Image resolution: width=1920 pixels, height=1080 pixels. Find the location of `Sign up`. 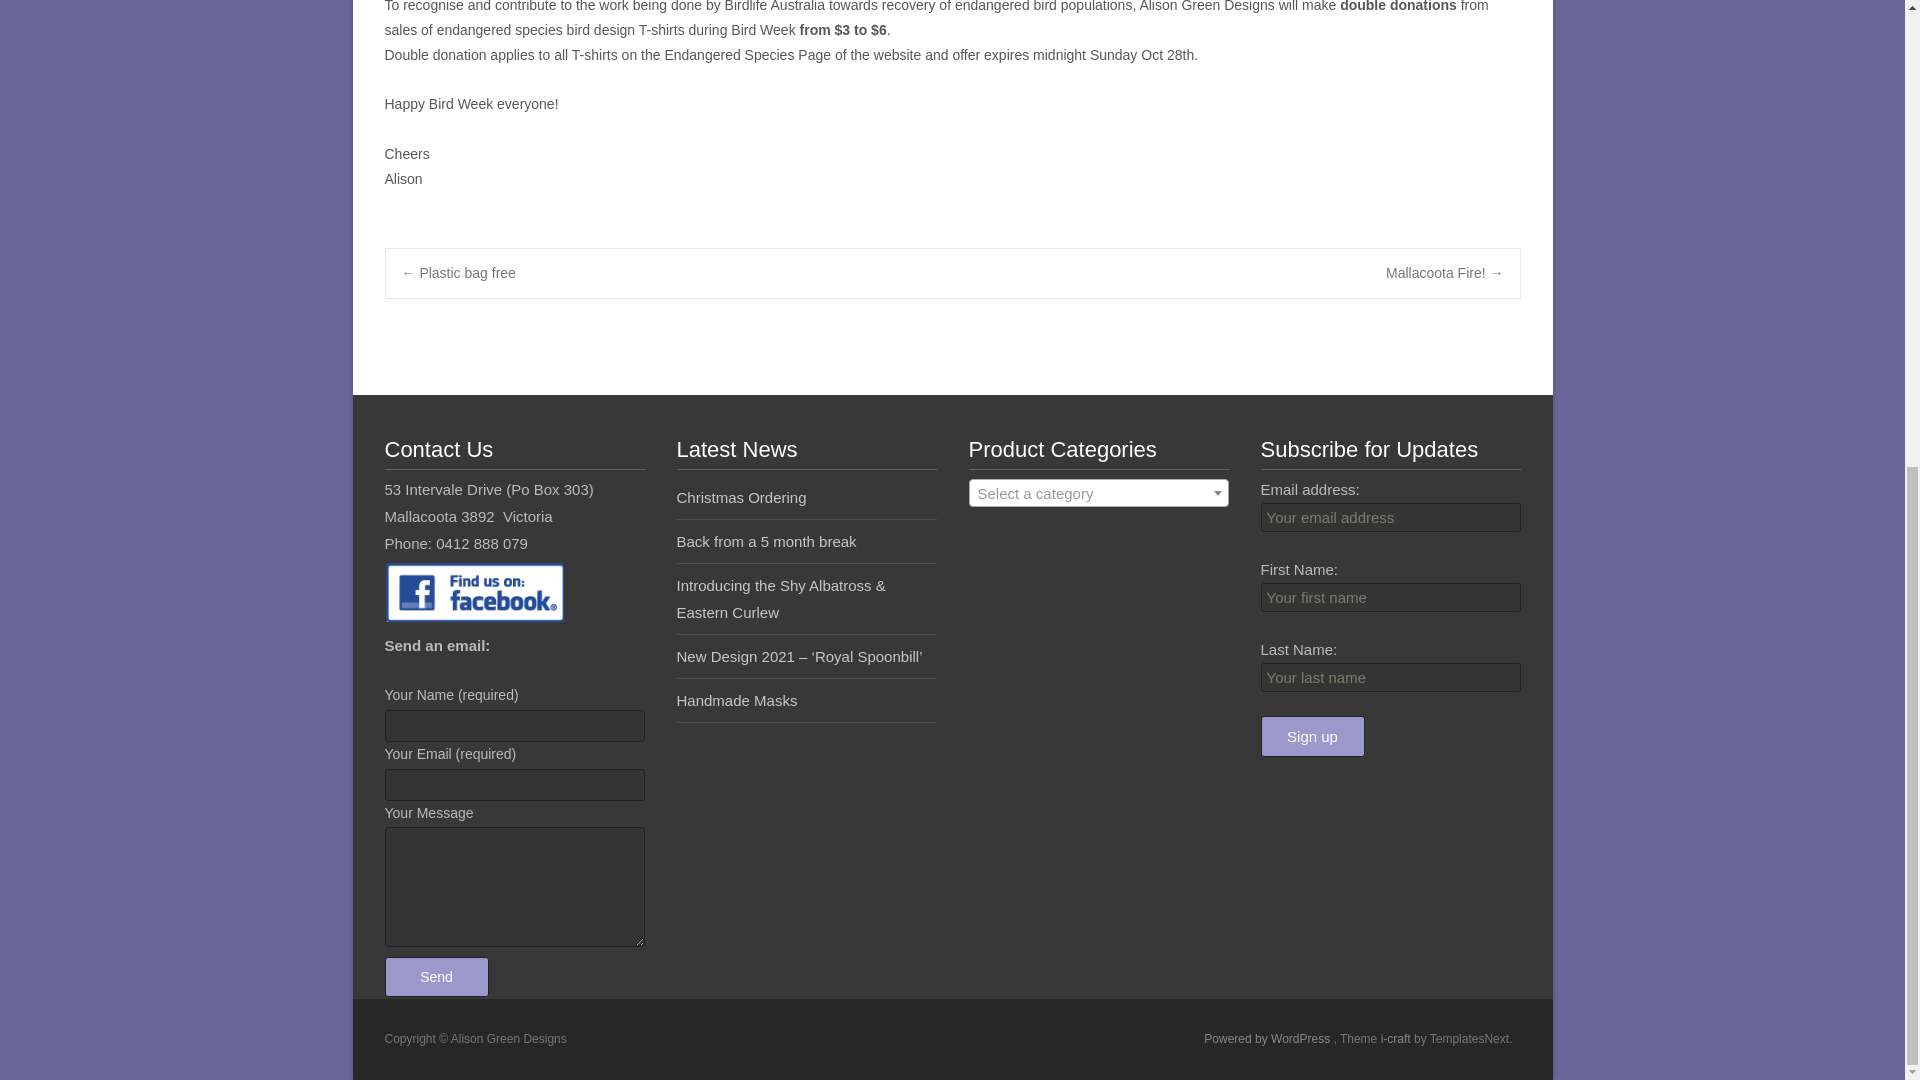

Sign up is located at coordinates (1311, 736).